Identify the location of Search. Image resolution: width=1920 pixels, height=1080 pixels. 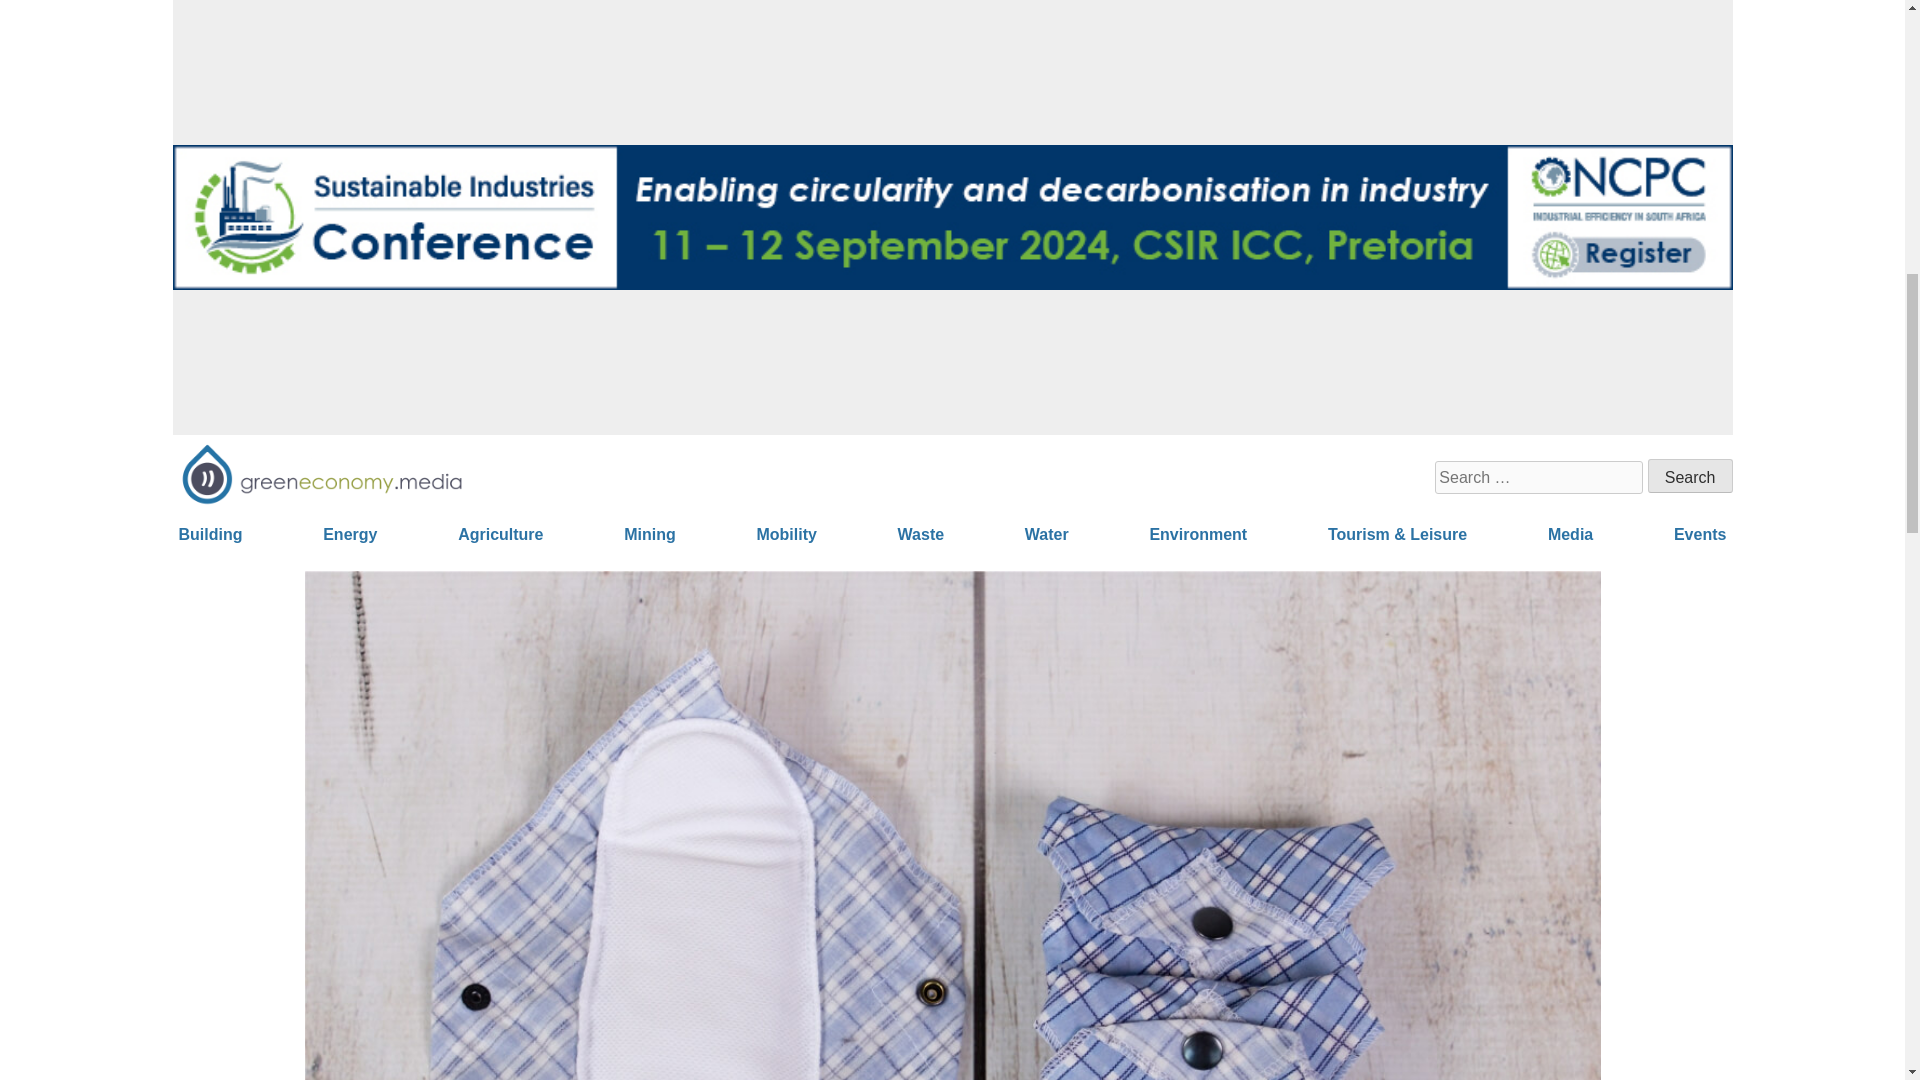
(1690, 476).